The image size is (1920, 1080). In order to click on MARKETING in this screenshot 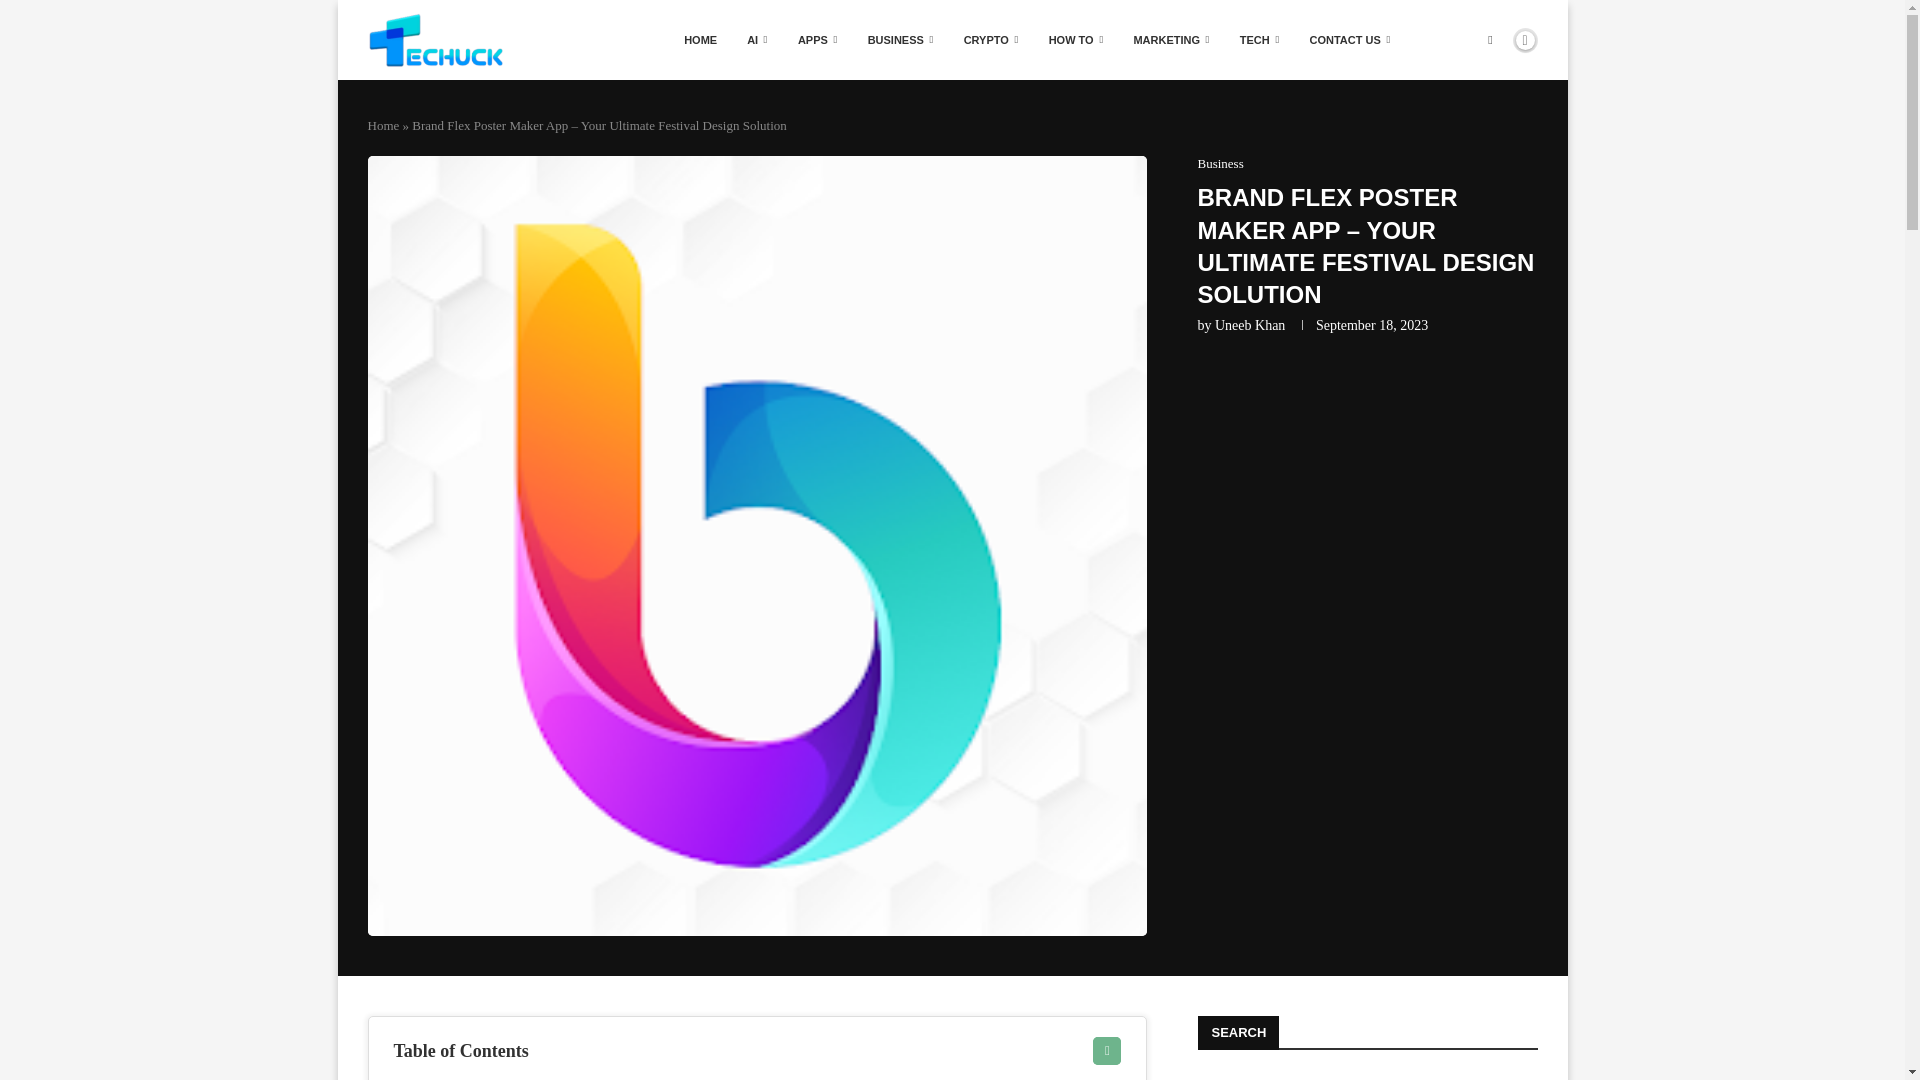, I will do `click(1170, 40)`.